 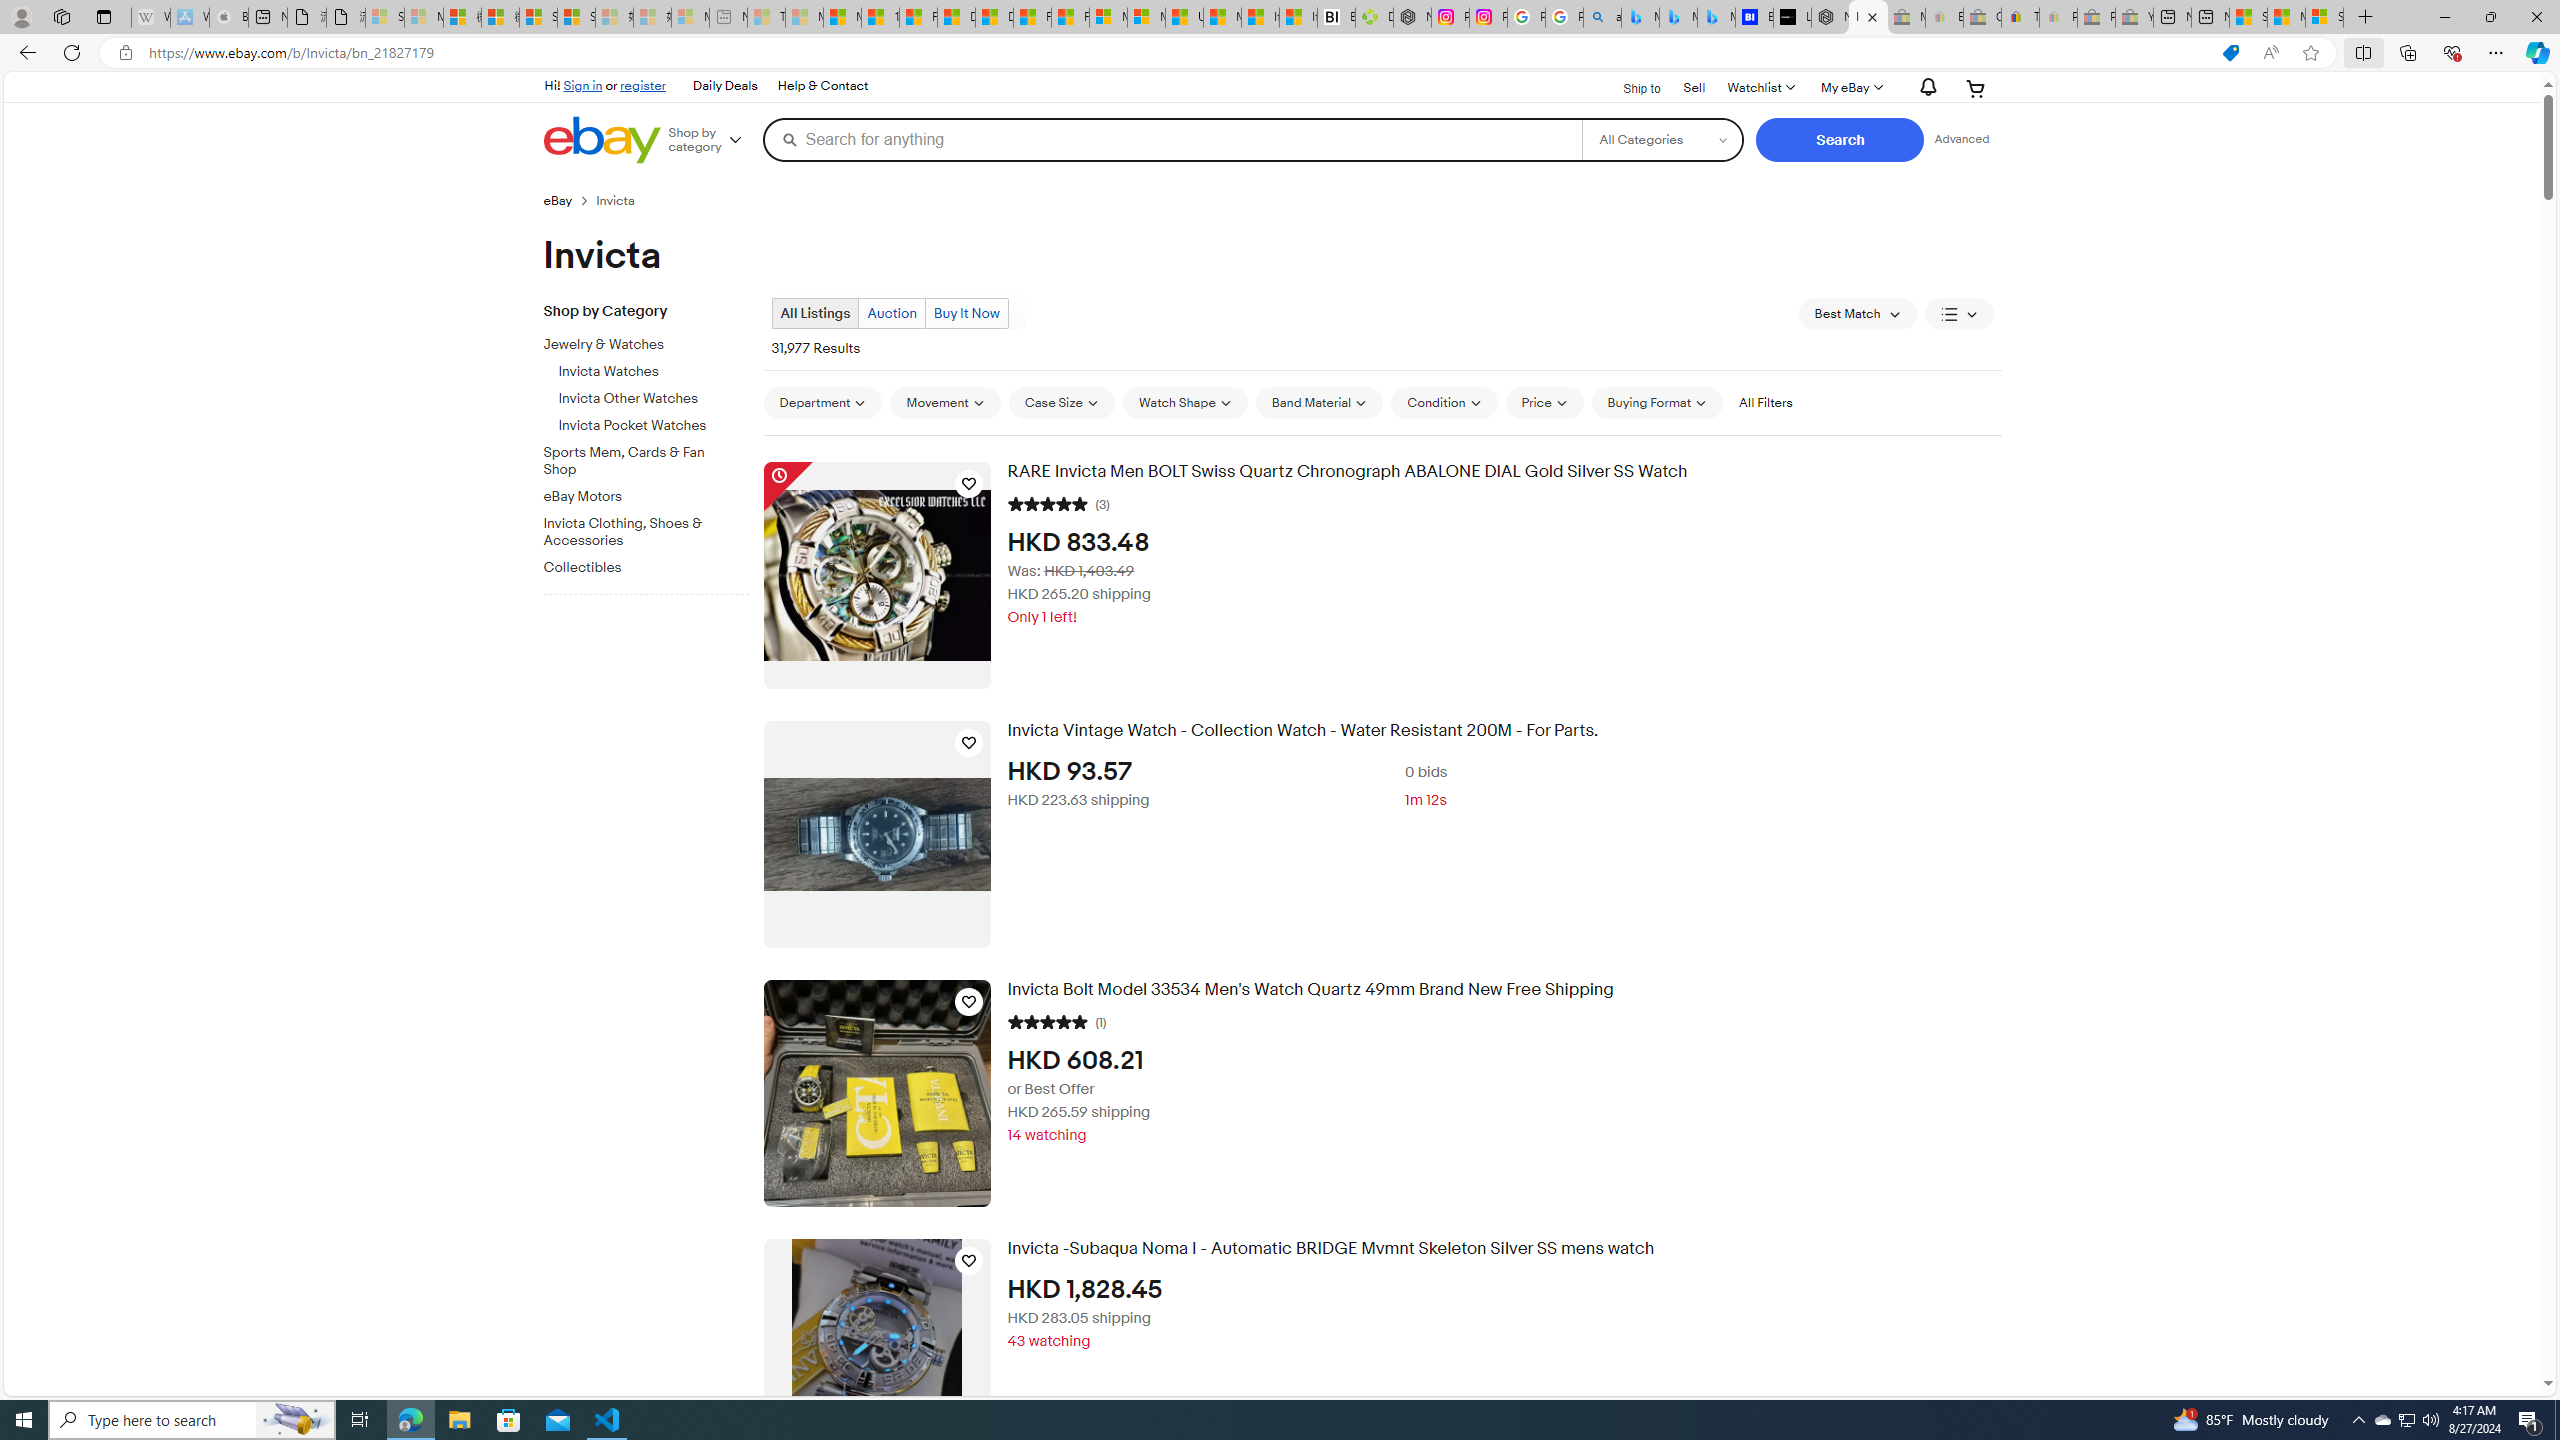 What do you see at coordinates (654, 458) in the screenshot?
I see `Sports Mem, Cards & Fan Shop` at bounding box center [654, 458].